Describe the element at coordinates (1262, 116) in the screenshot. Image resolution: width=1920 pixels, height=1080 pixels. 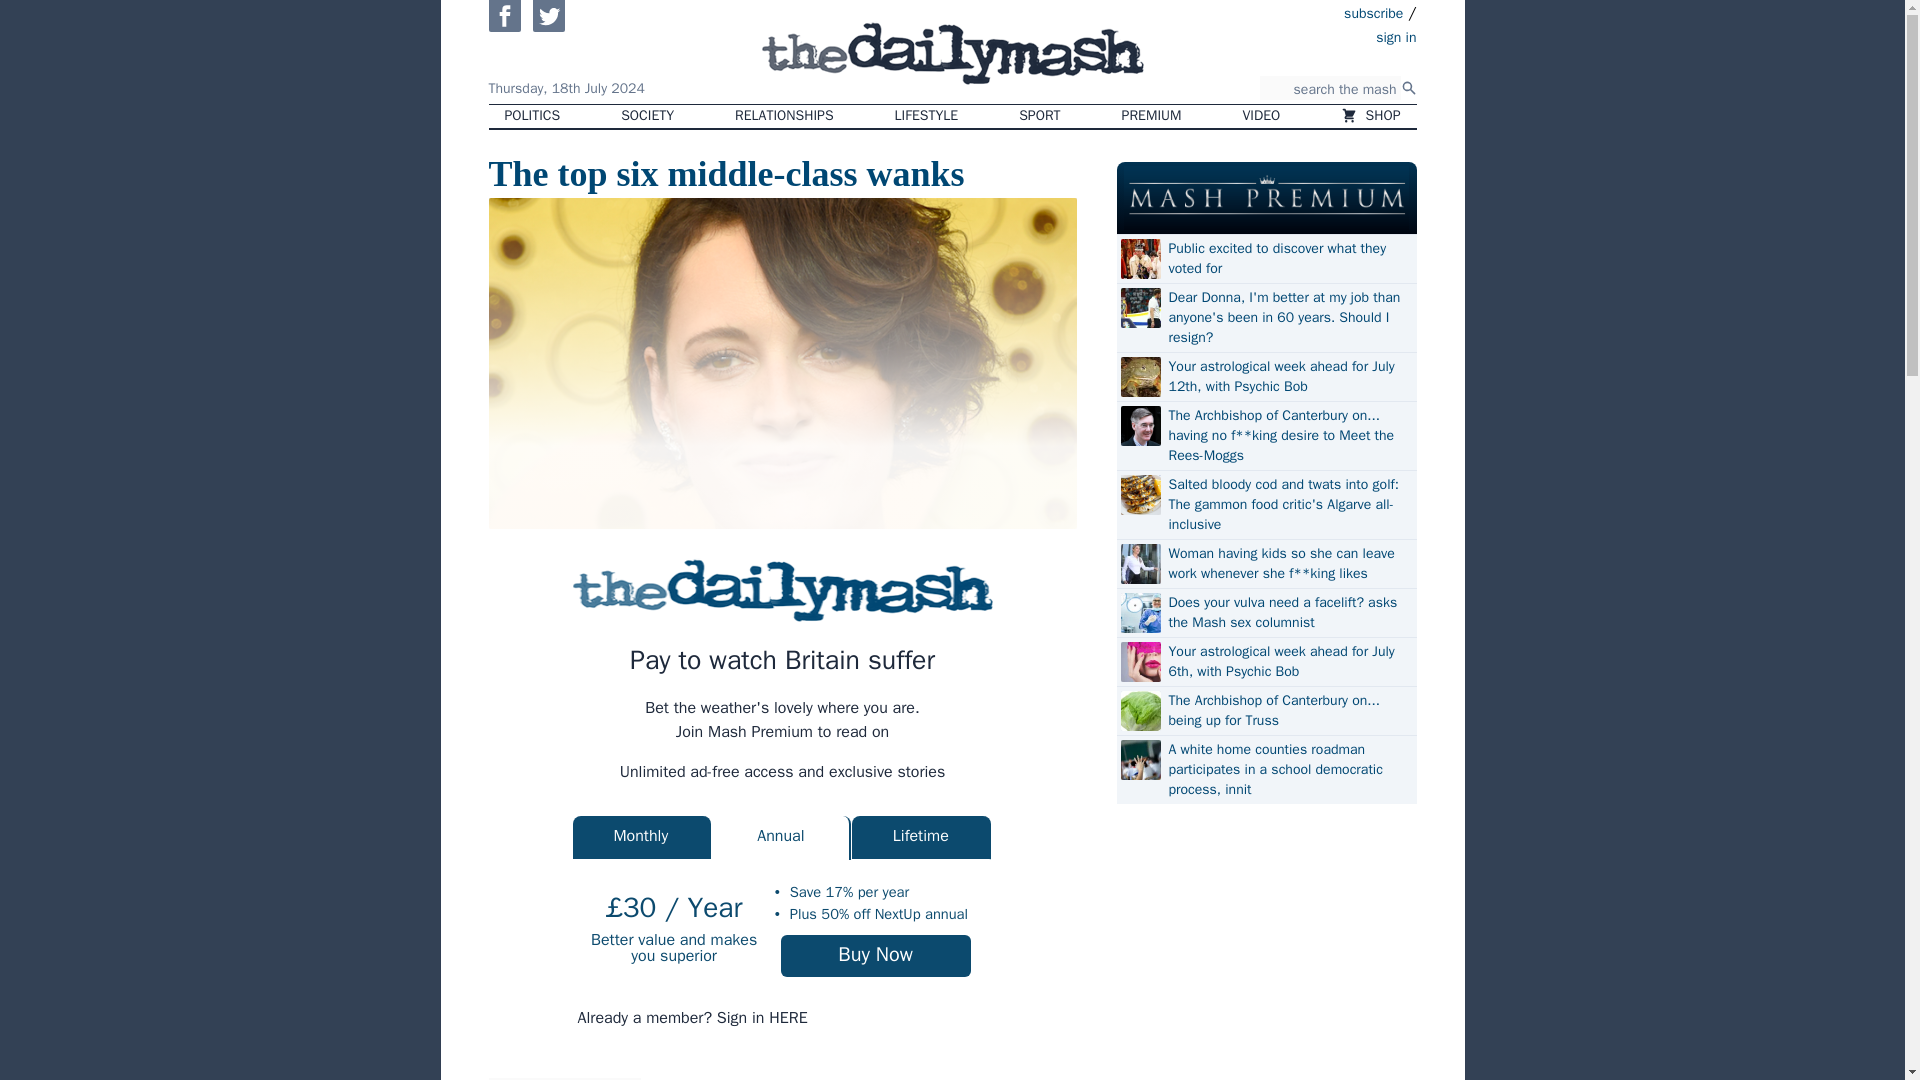
I see `VIDEO` at that location.